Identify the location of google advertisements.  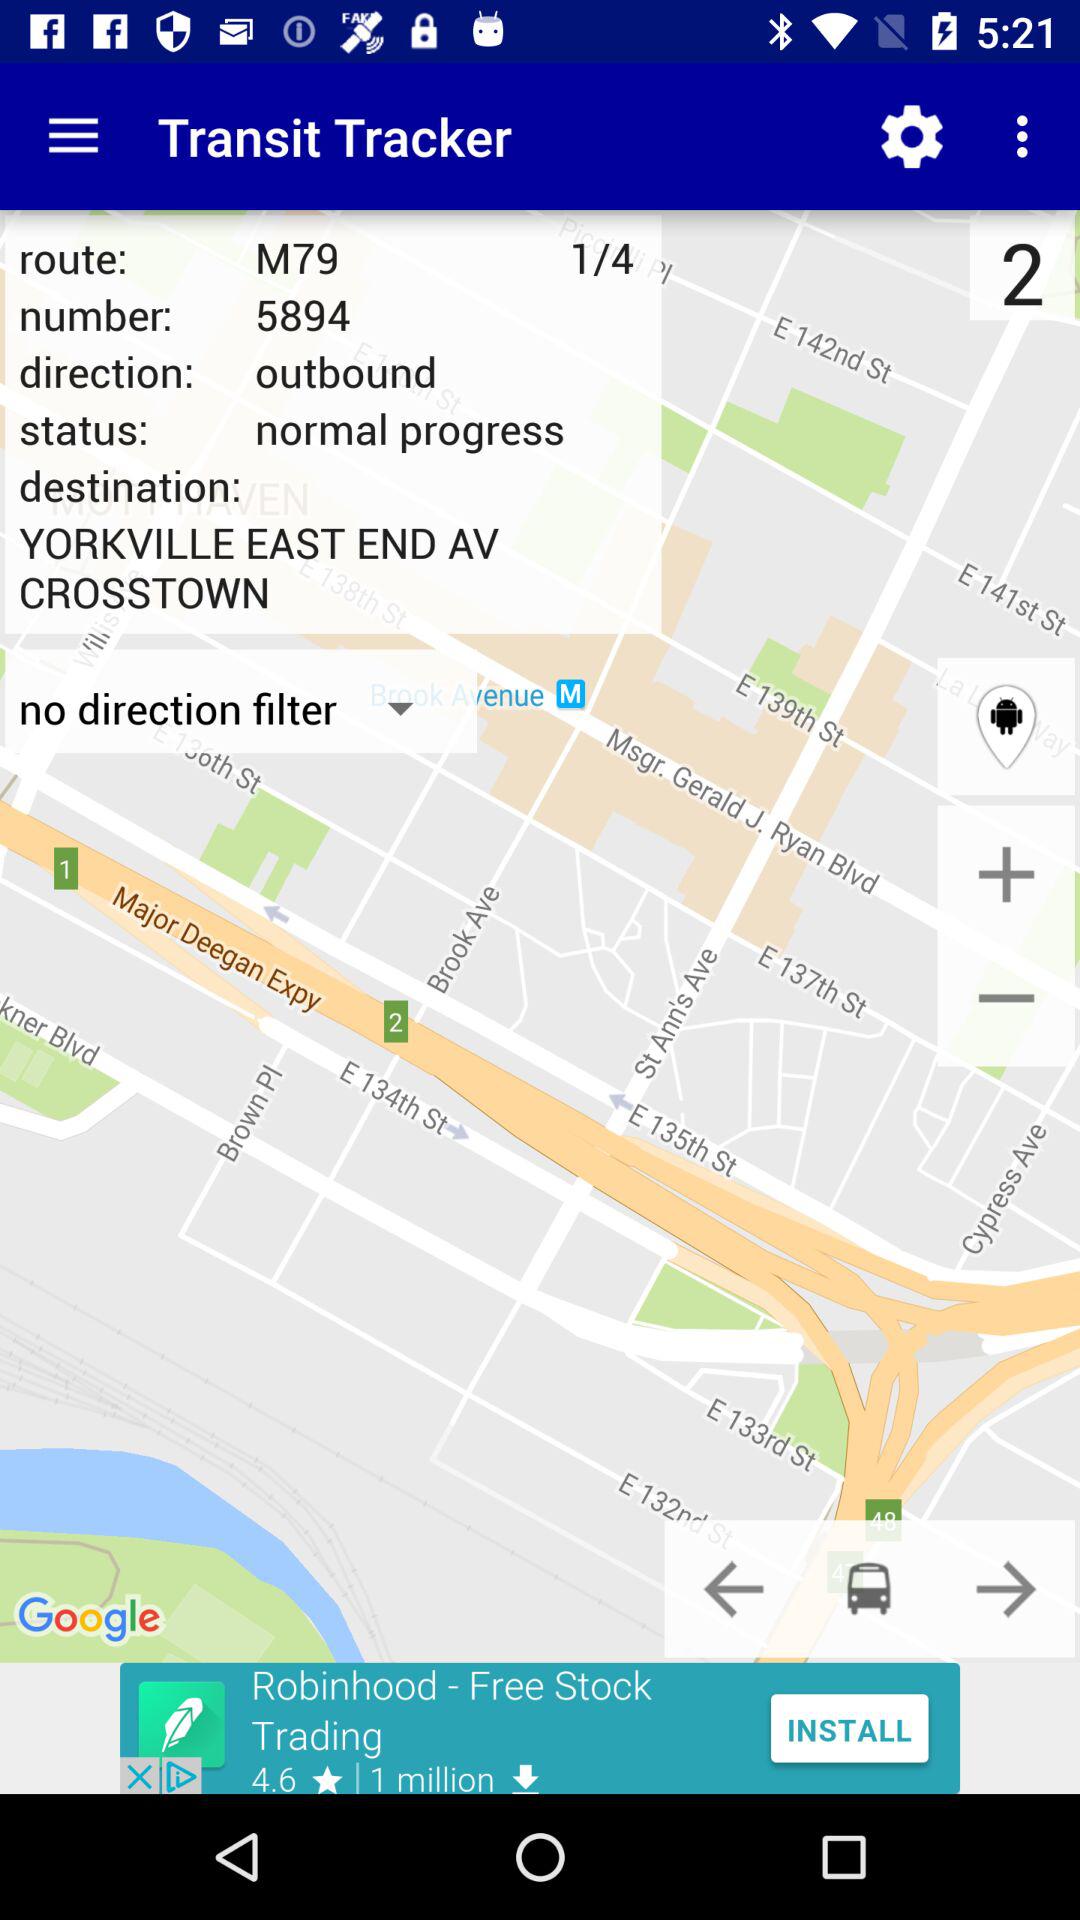
(540, 1728).